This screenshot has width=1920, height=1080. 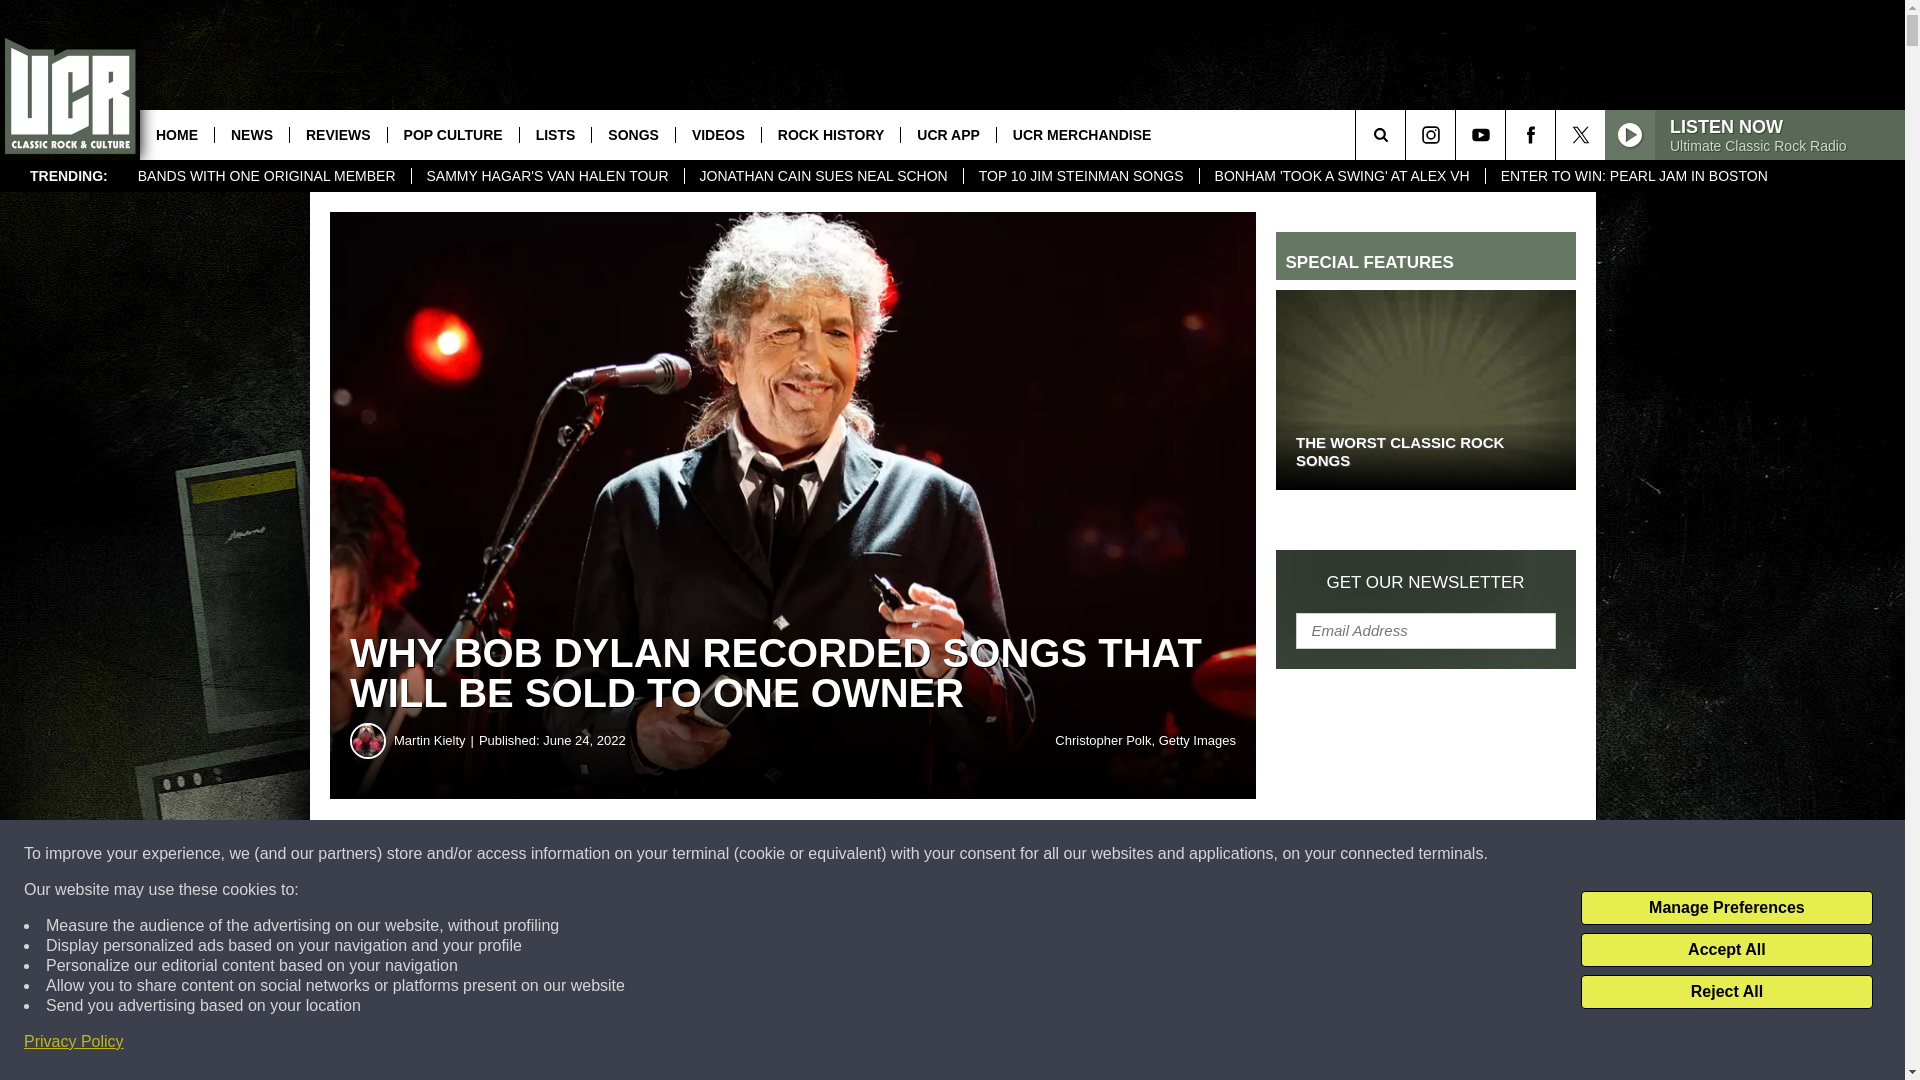 I want to click on UCR MERCHANDISE, so click(x=1082, y=134).